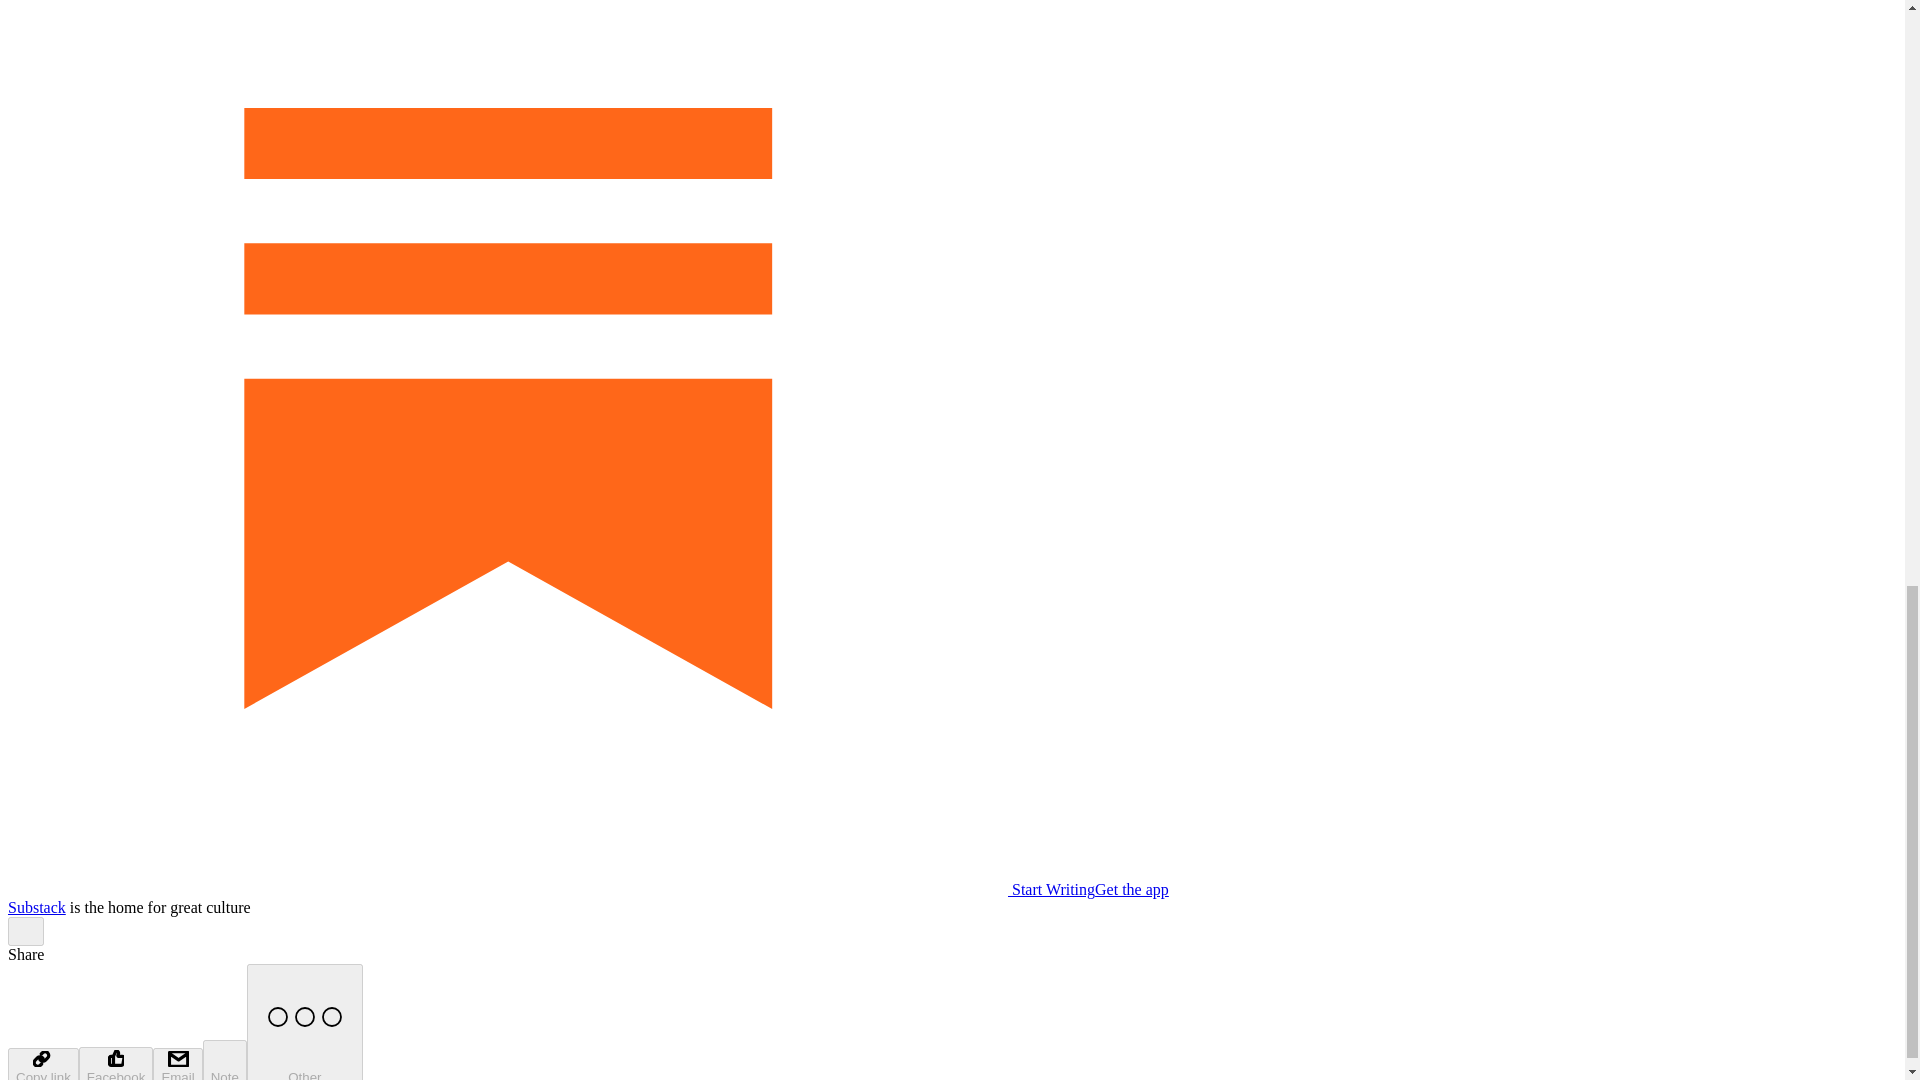 The image size is (1920, 1080). Describe the element at coordinates (36, 906) in the screenshot. I see `Substack` at that location.